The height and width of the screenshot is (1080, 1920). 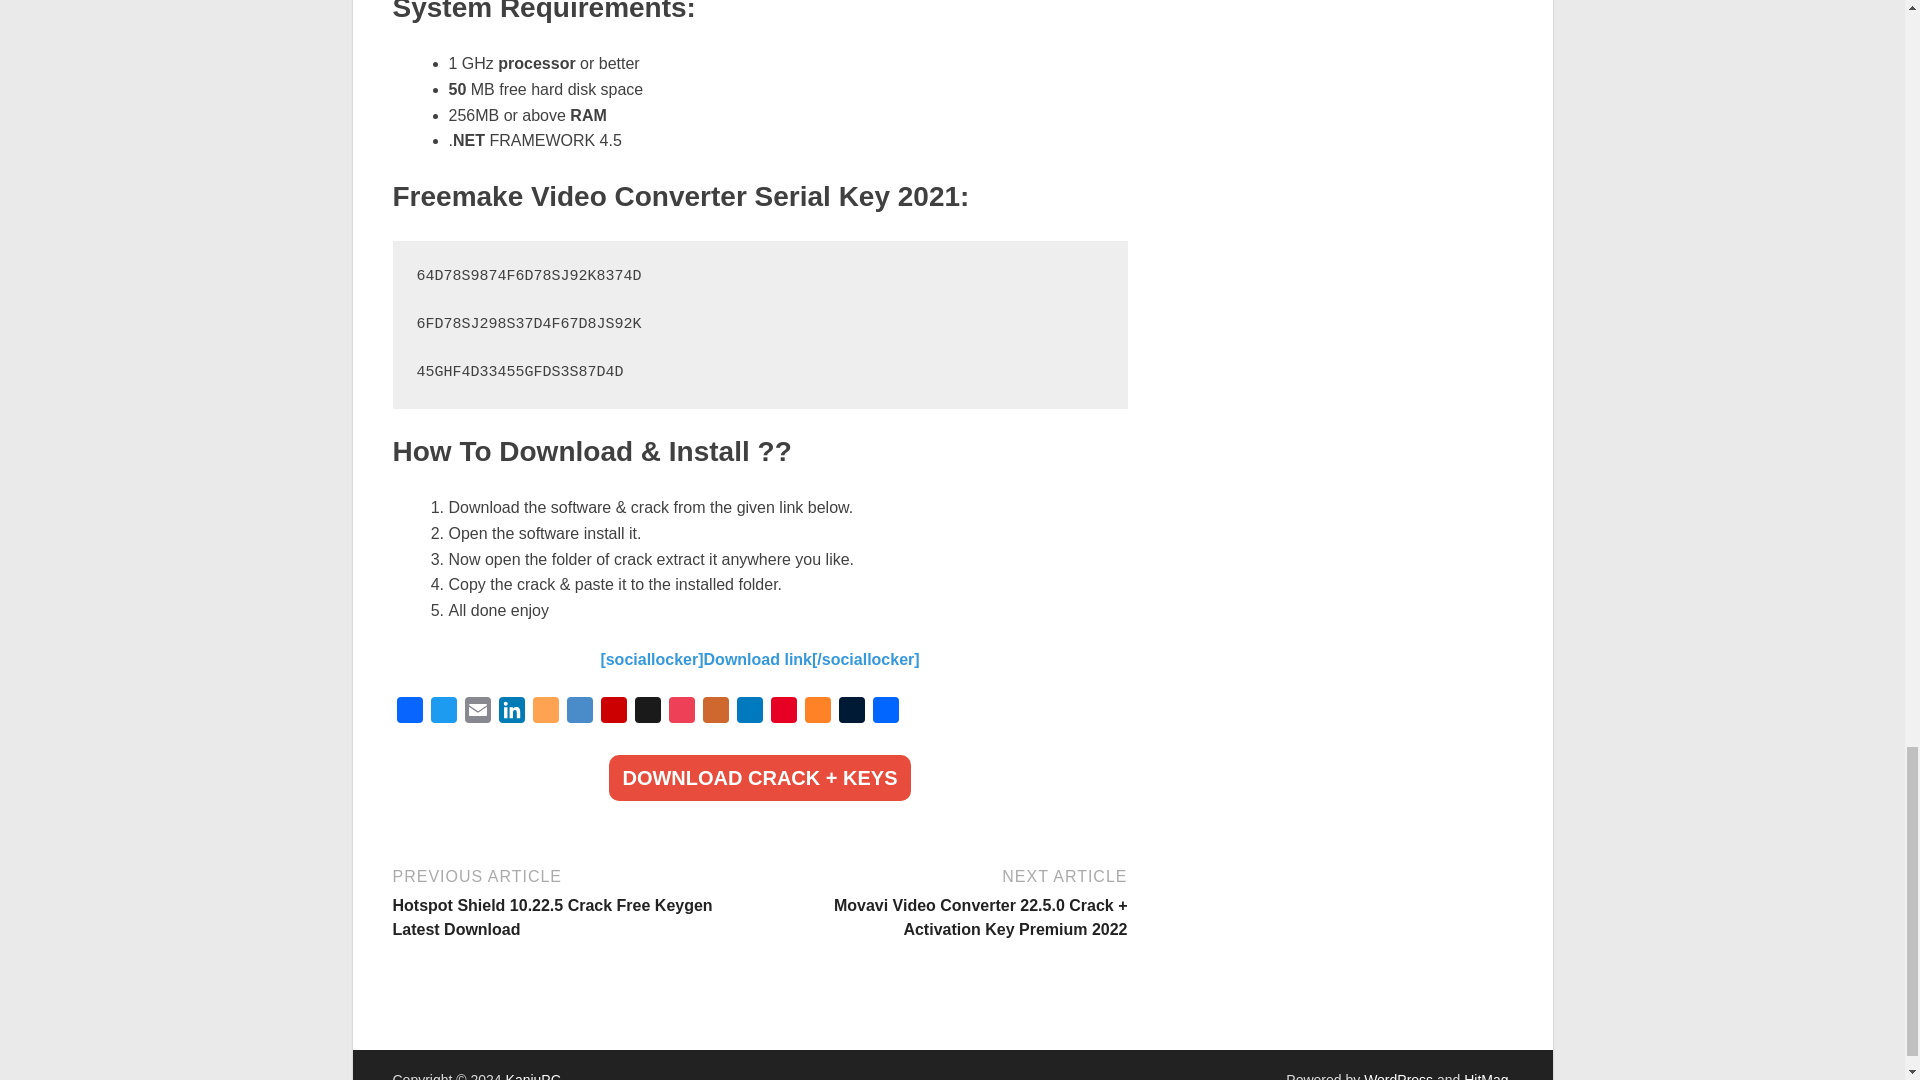 What do you see at coordinates (850, 714) in the screenshot?
I see `Tumblr` at bounding box center [850, 714].